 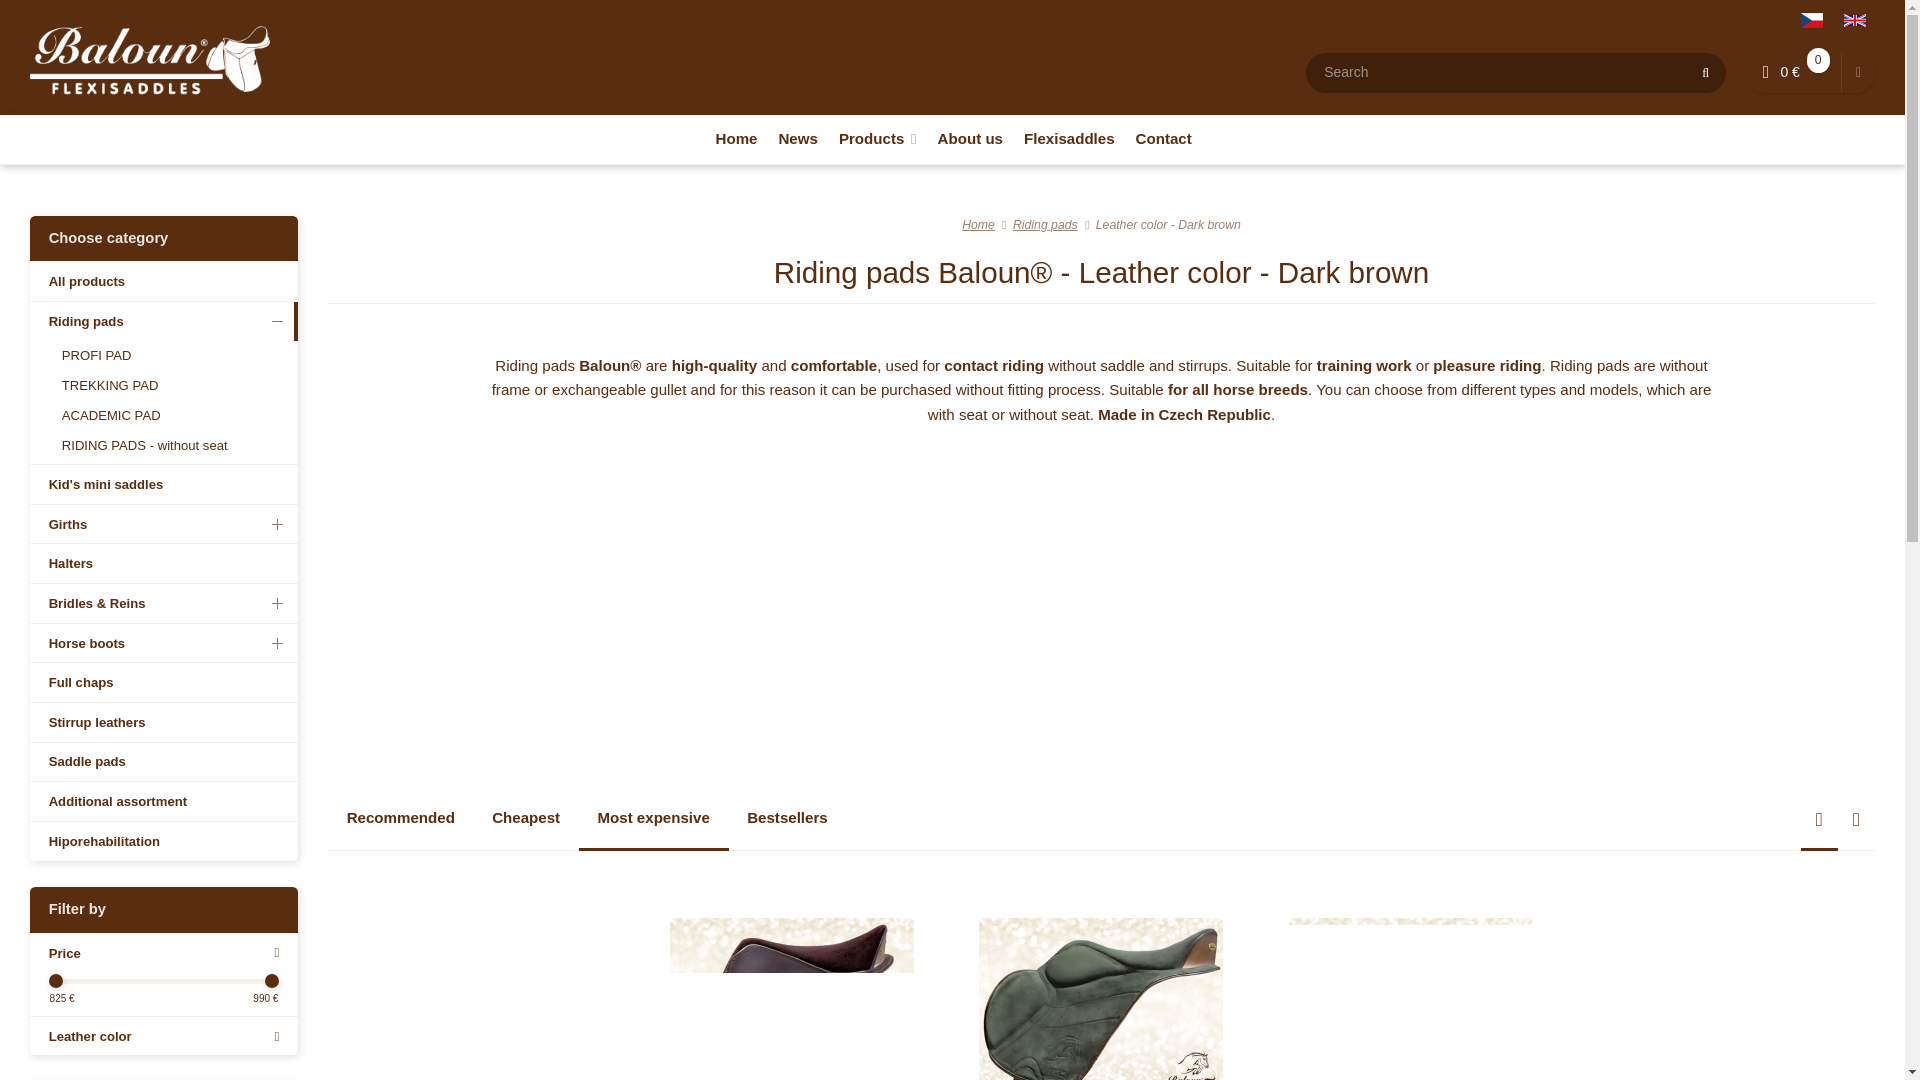 I want to click on 0 item, so click(x=1818, y=60).